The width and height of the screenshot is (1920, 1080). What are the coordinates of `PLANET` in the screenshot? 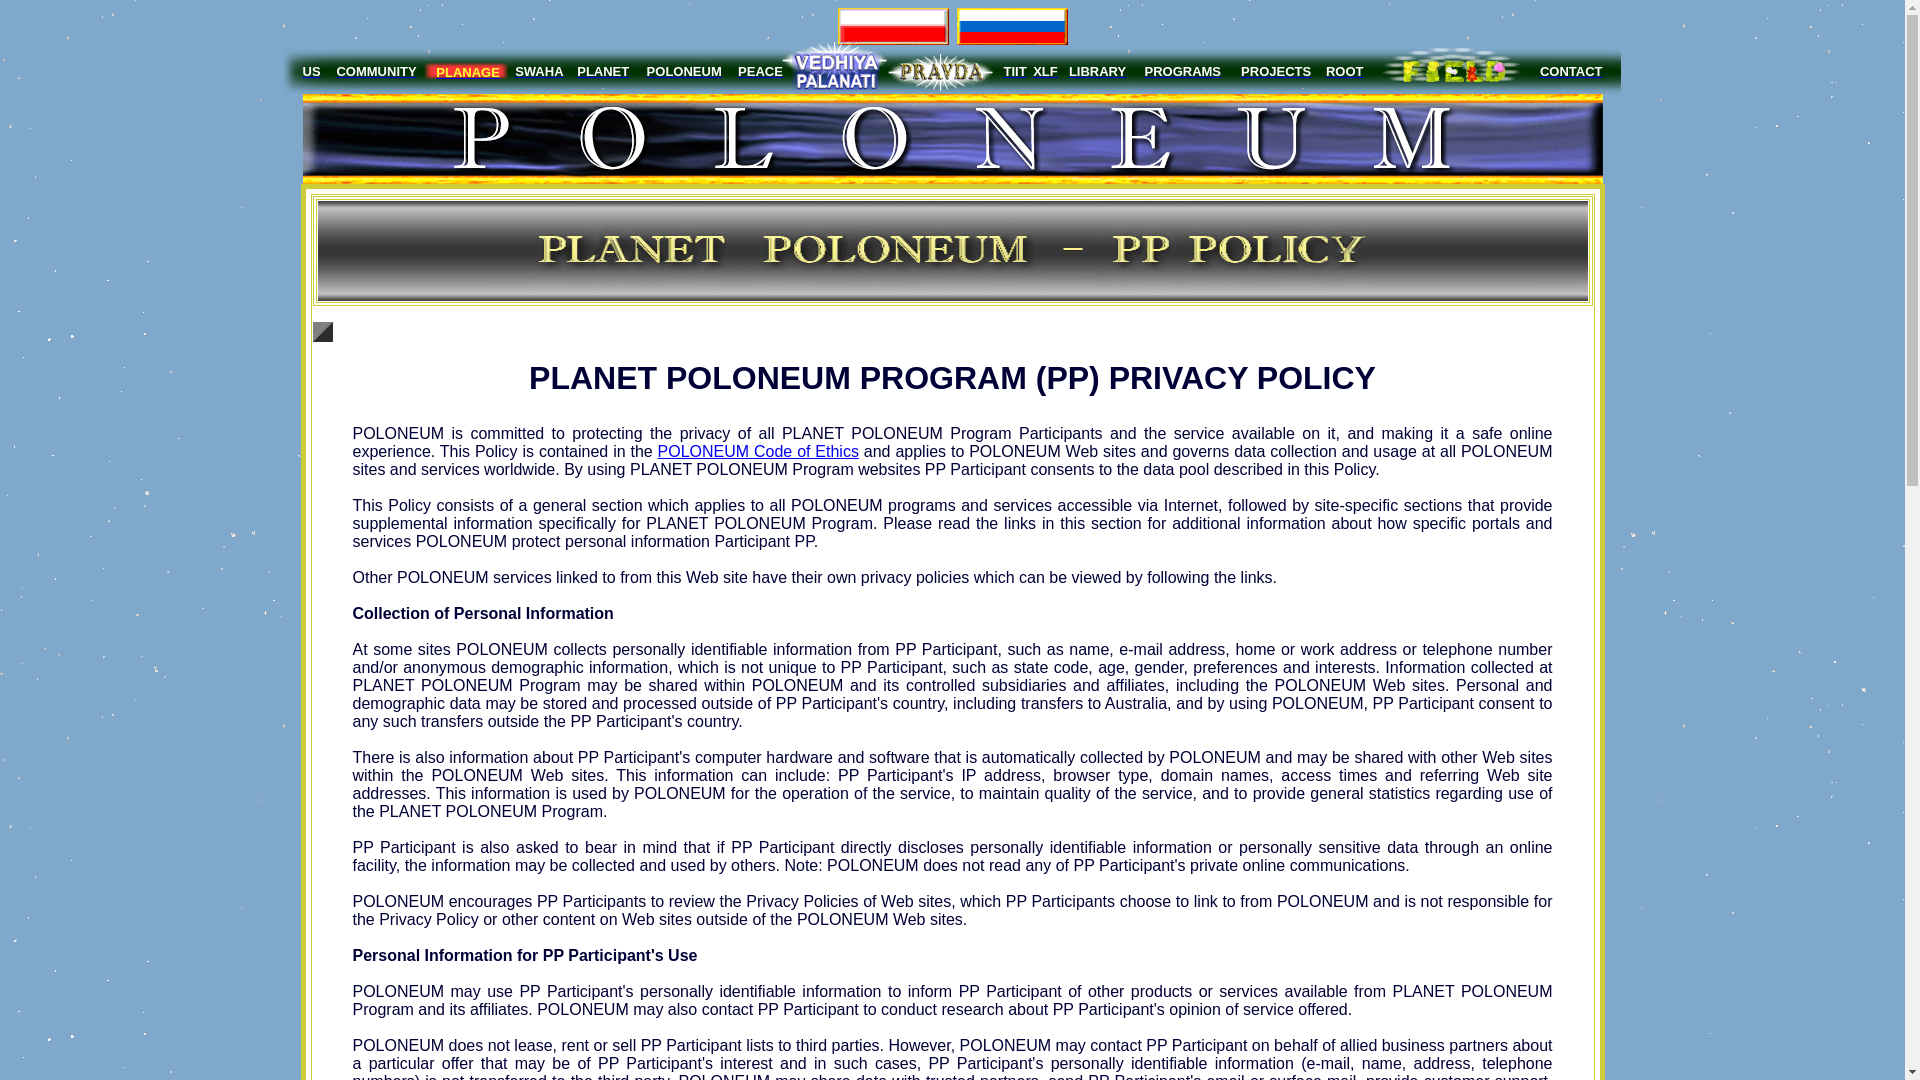 It's located at (603, 70).